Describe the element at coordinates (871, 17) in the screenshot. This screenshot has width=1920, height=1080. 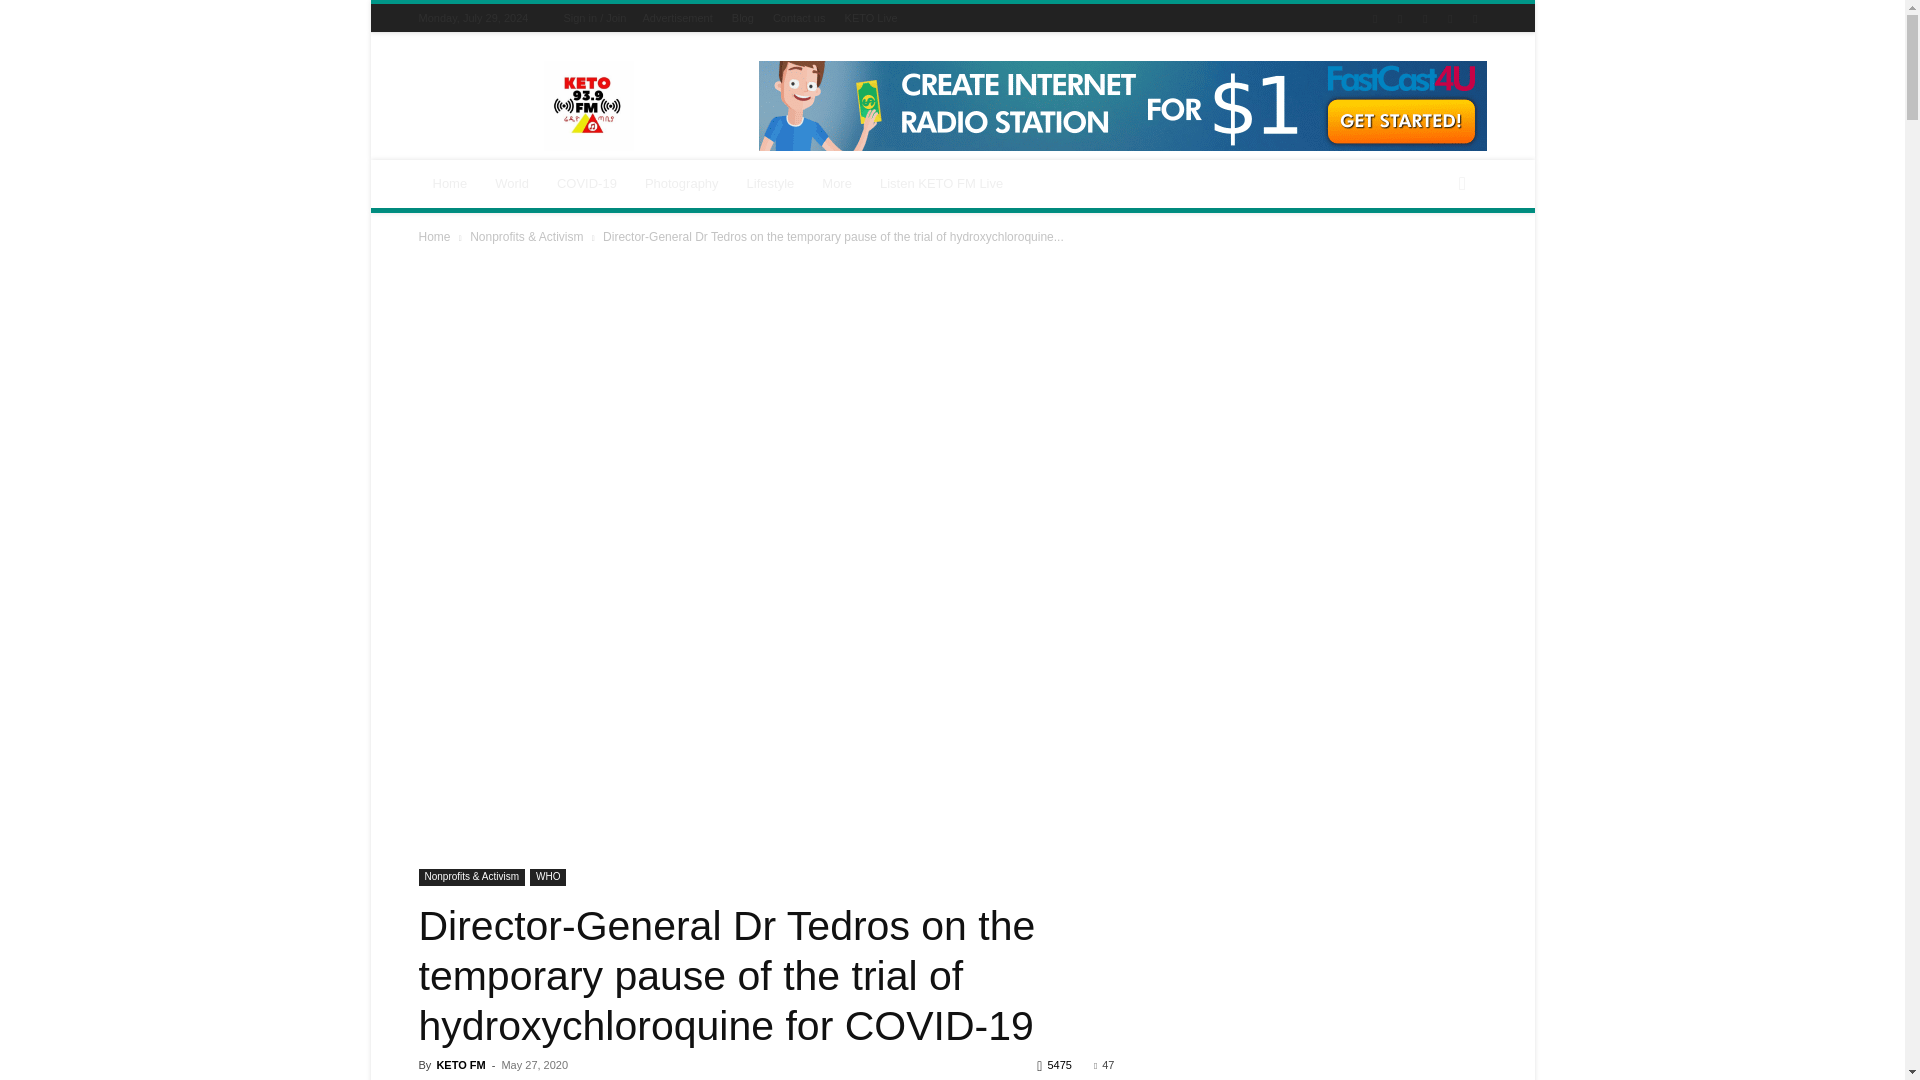
I see `KETO Live` at that location.